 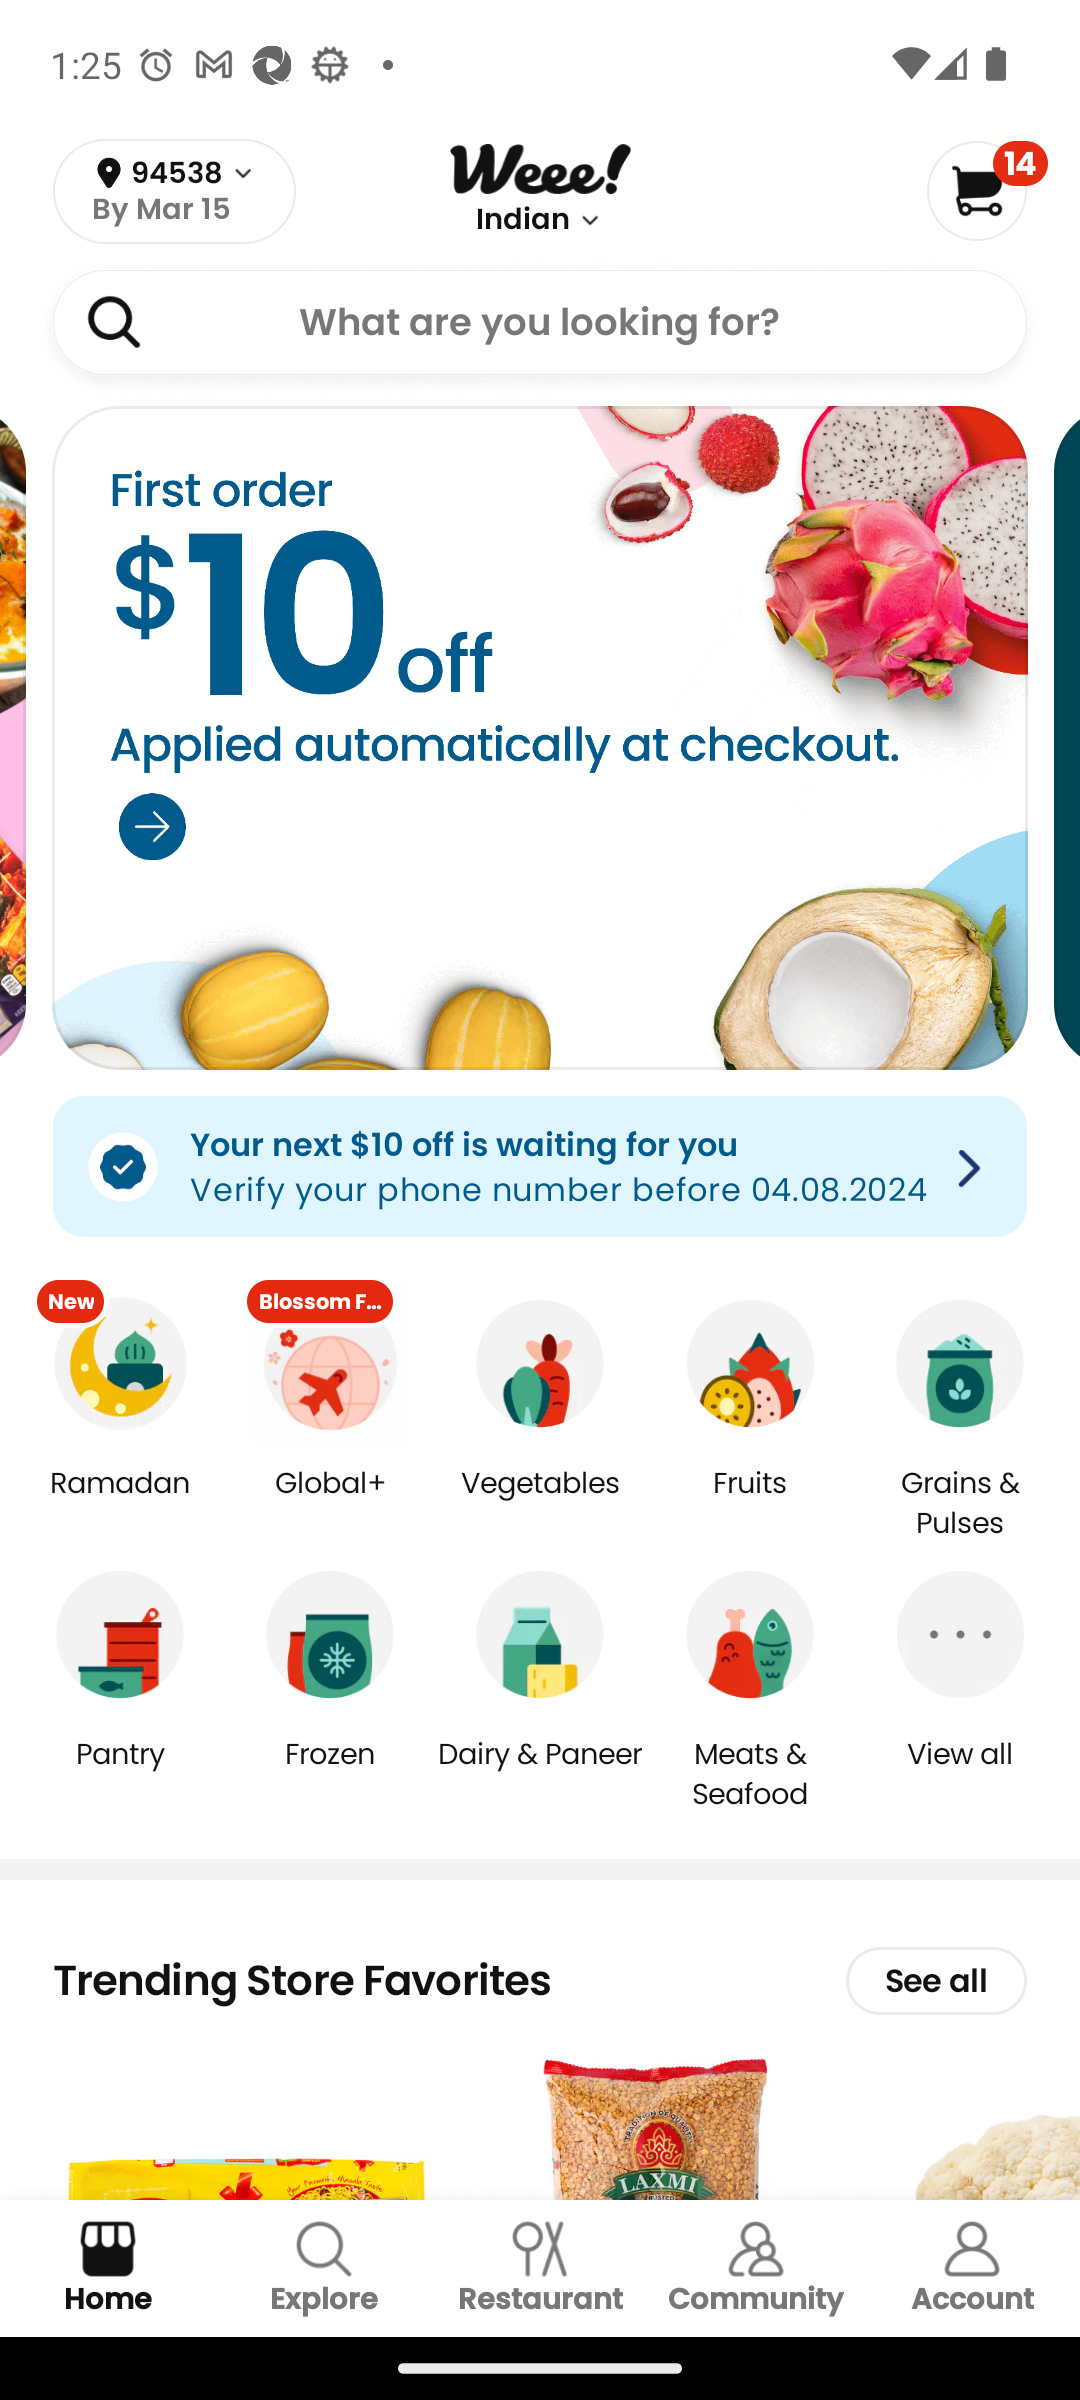 I want to click on 14, so click(x=986, y=190).